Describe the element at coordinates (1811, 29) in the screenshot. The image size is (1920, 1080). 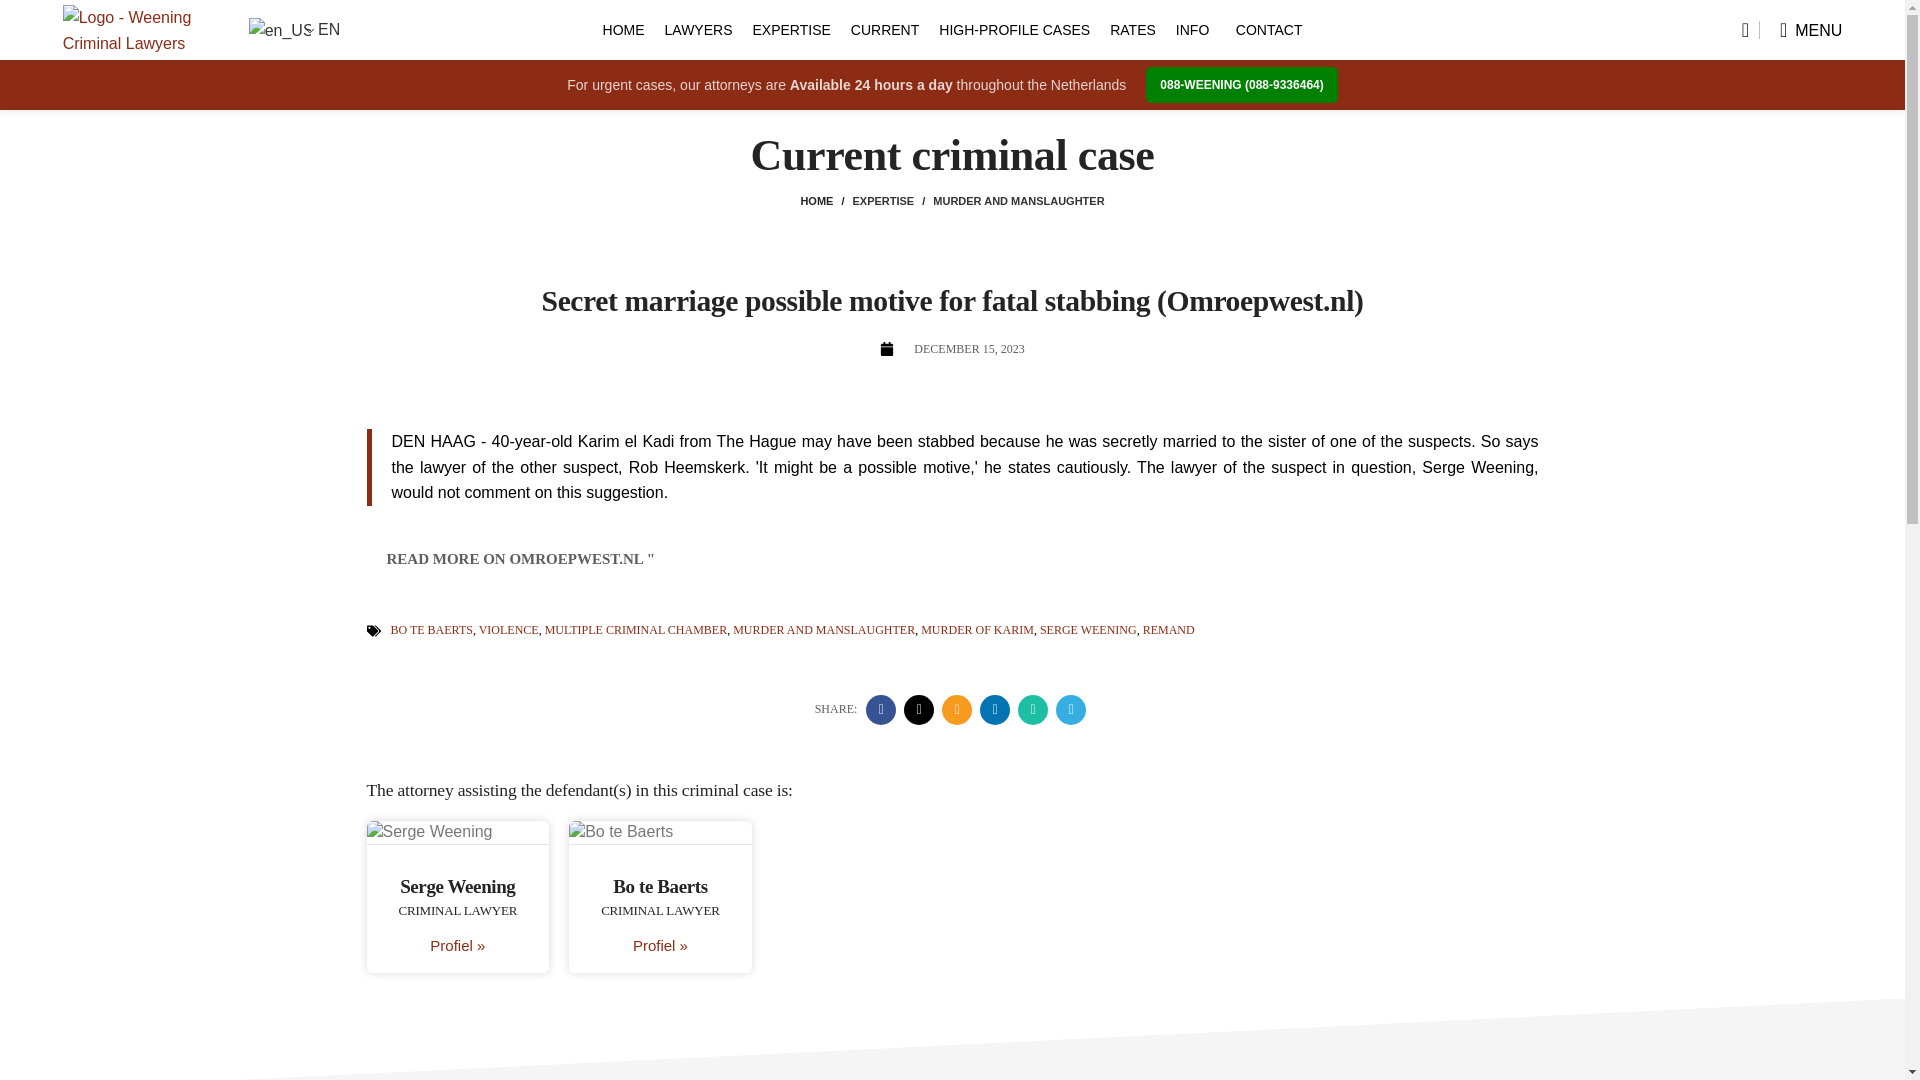
I see `MENU` at that location.